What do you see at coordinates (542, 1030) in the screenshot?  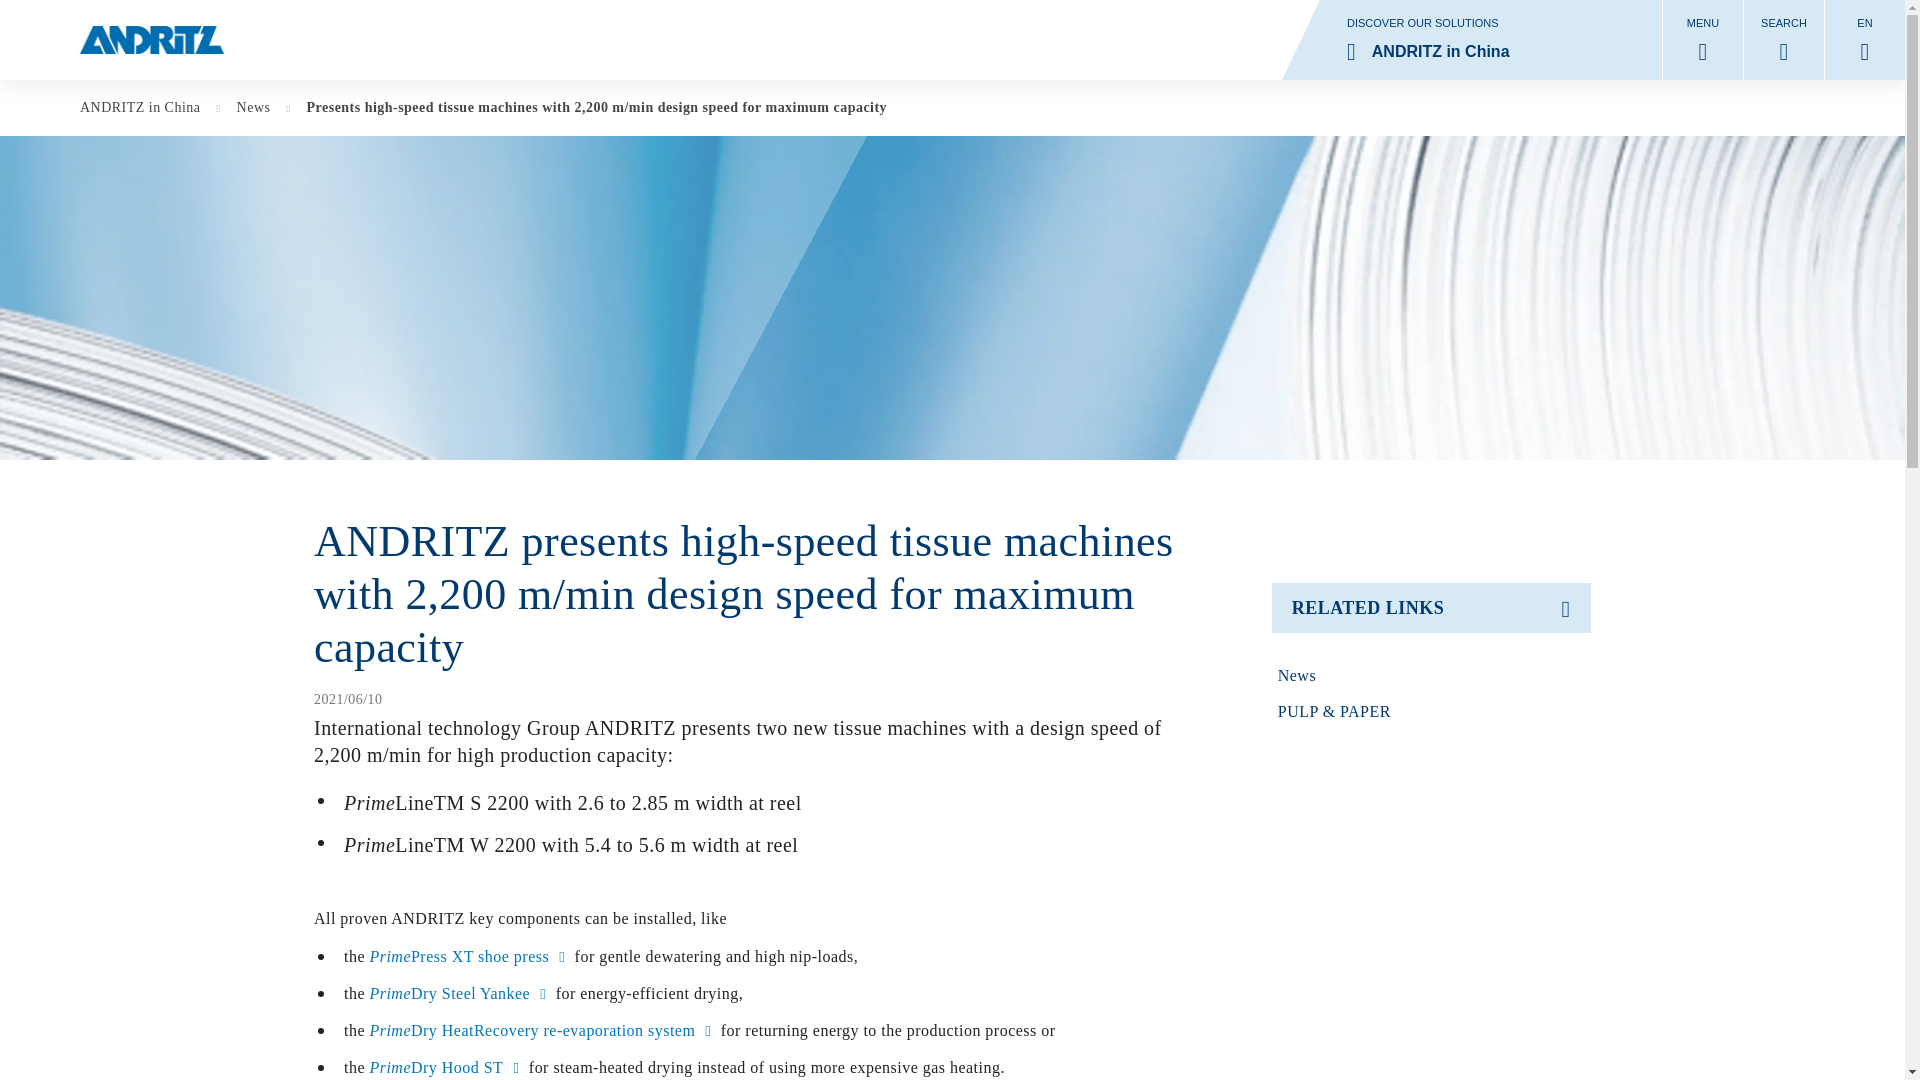 I see `PrimeDry HeatRecovery re-evaporation system` at bounding box center [542, 1030].